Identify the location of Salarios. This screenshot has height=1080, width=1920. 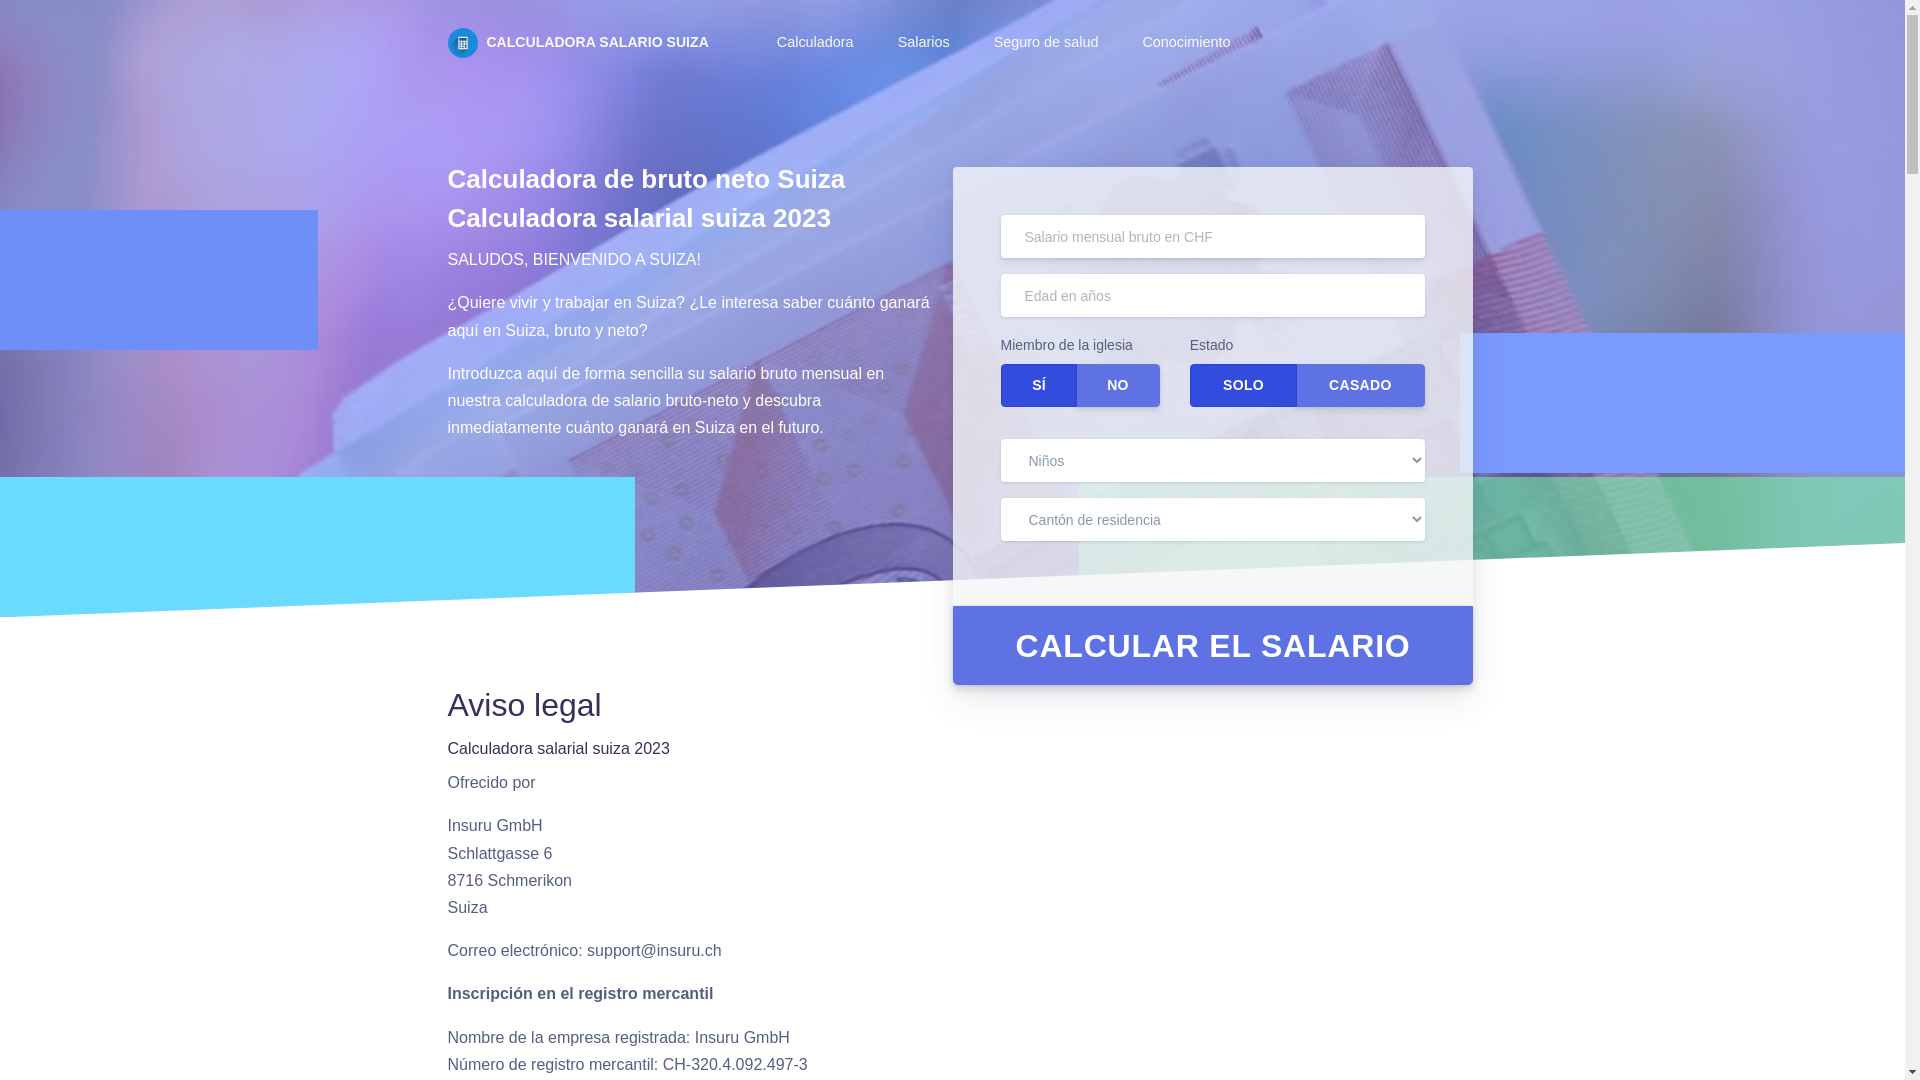
(922, 43).